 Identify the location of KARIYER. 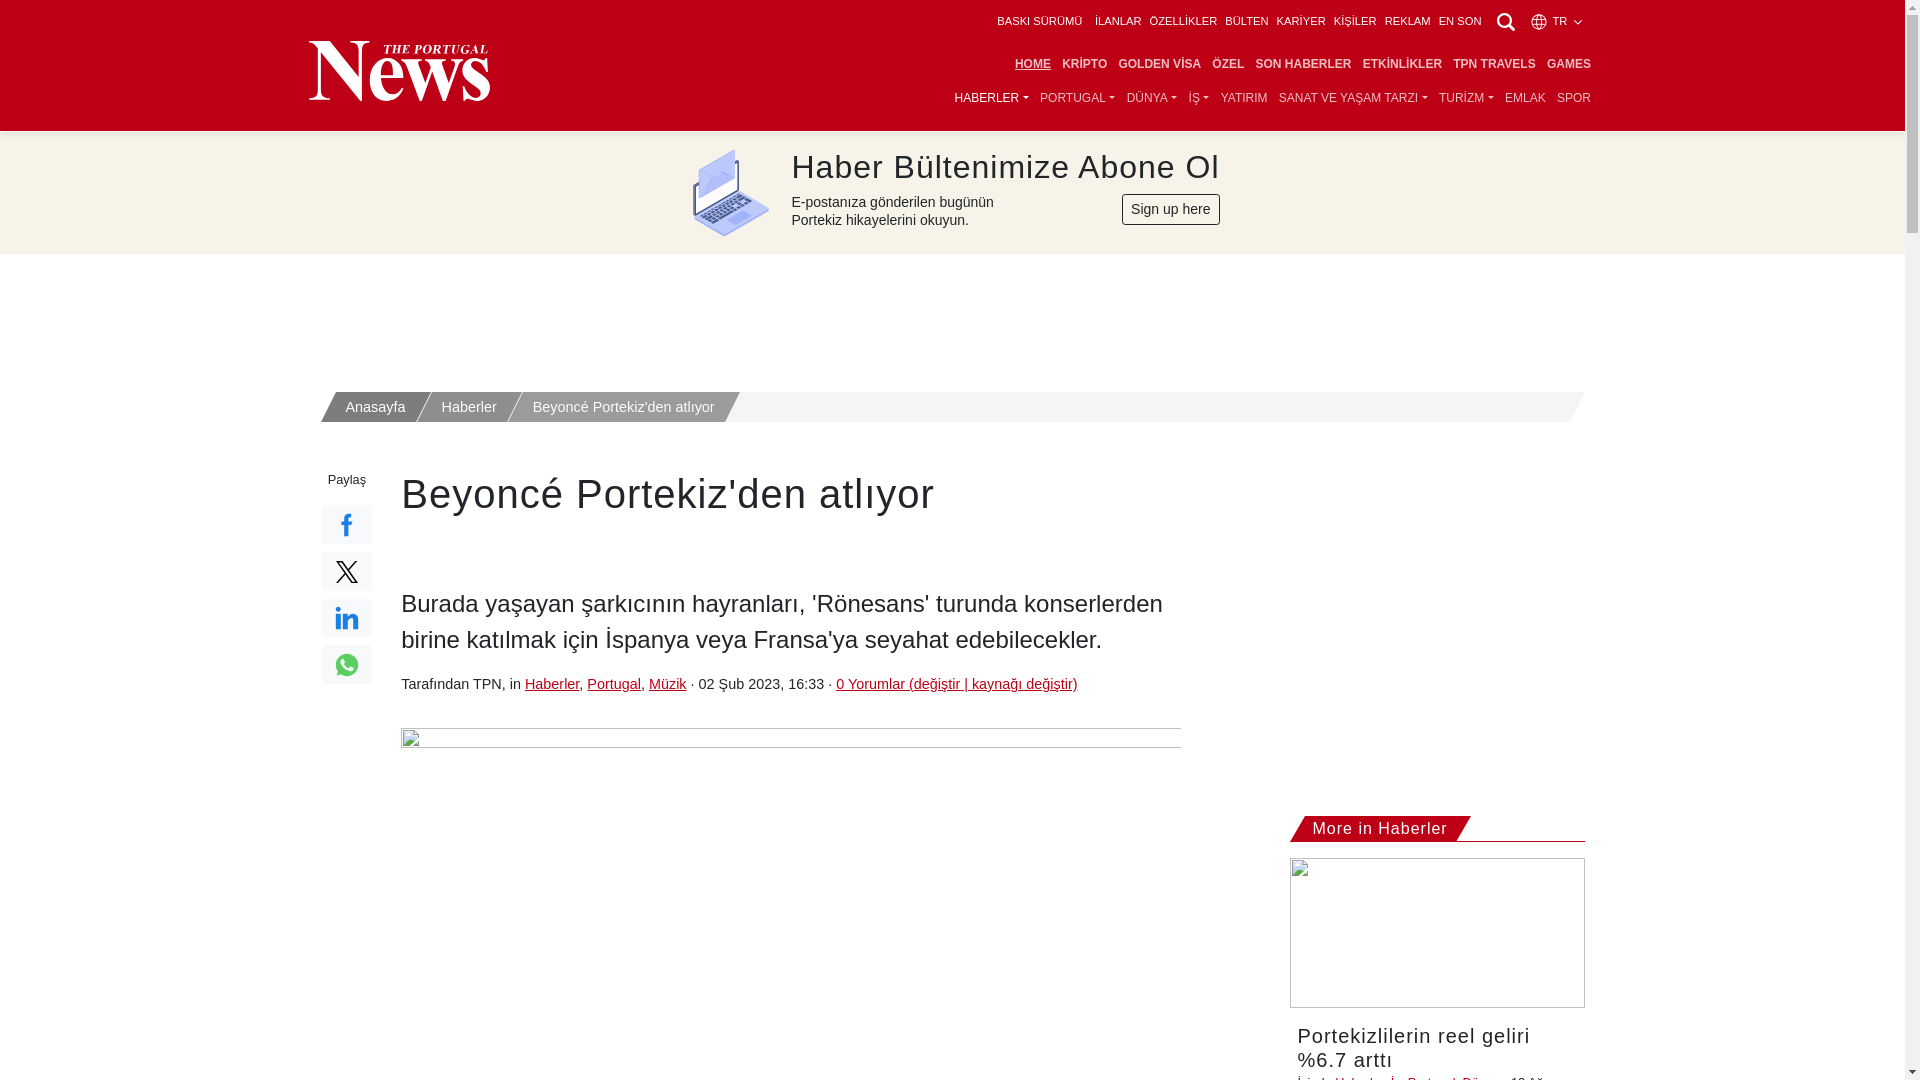
(1301, 21).